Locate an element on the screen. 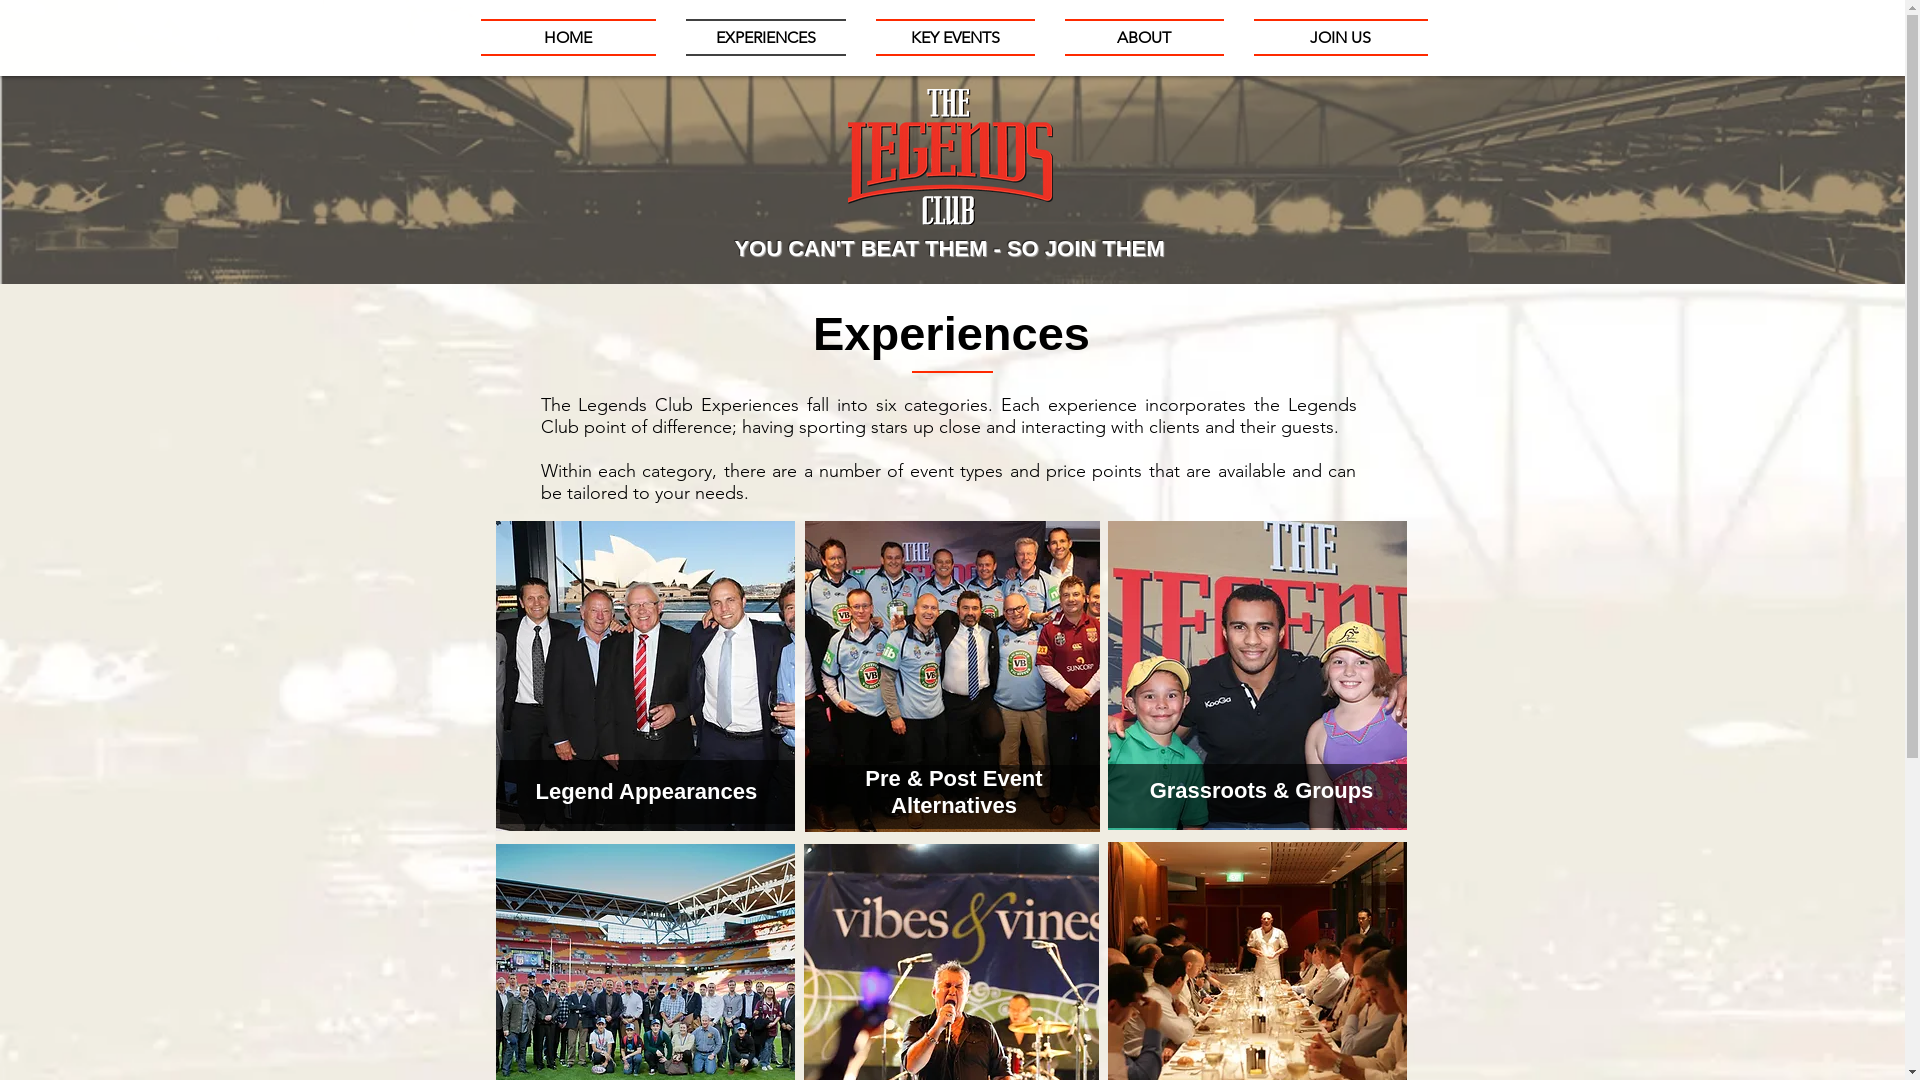 Image resolution: width=1920 pixels, height=1080 pixels. HOME is located at coordinates (575, 38).